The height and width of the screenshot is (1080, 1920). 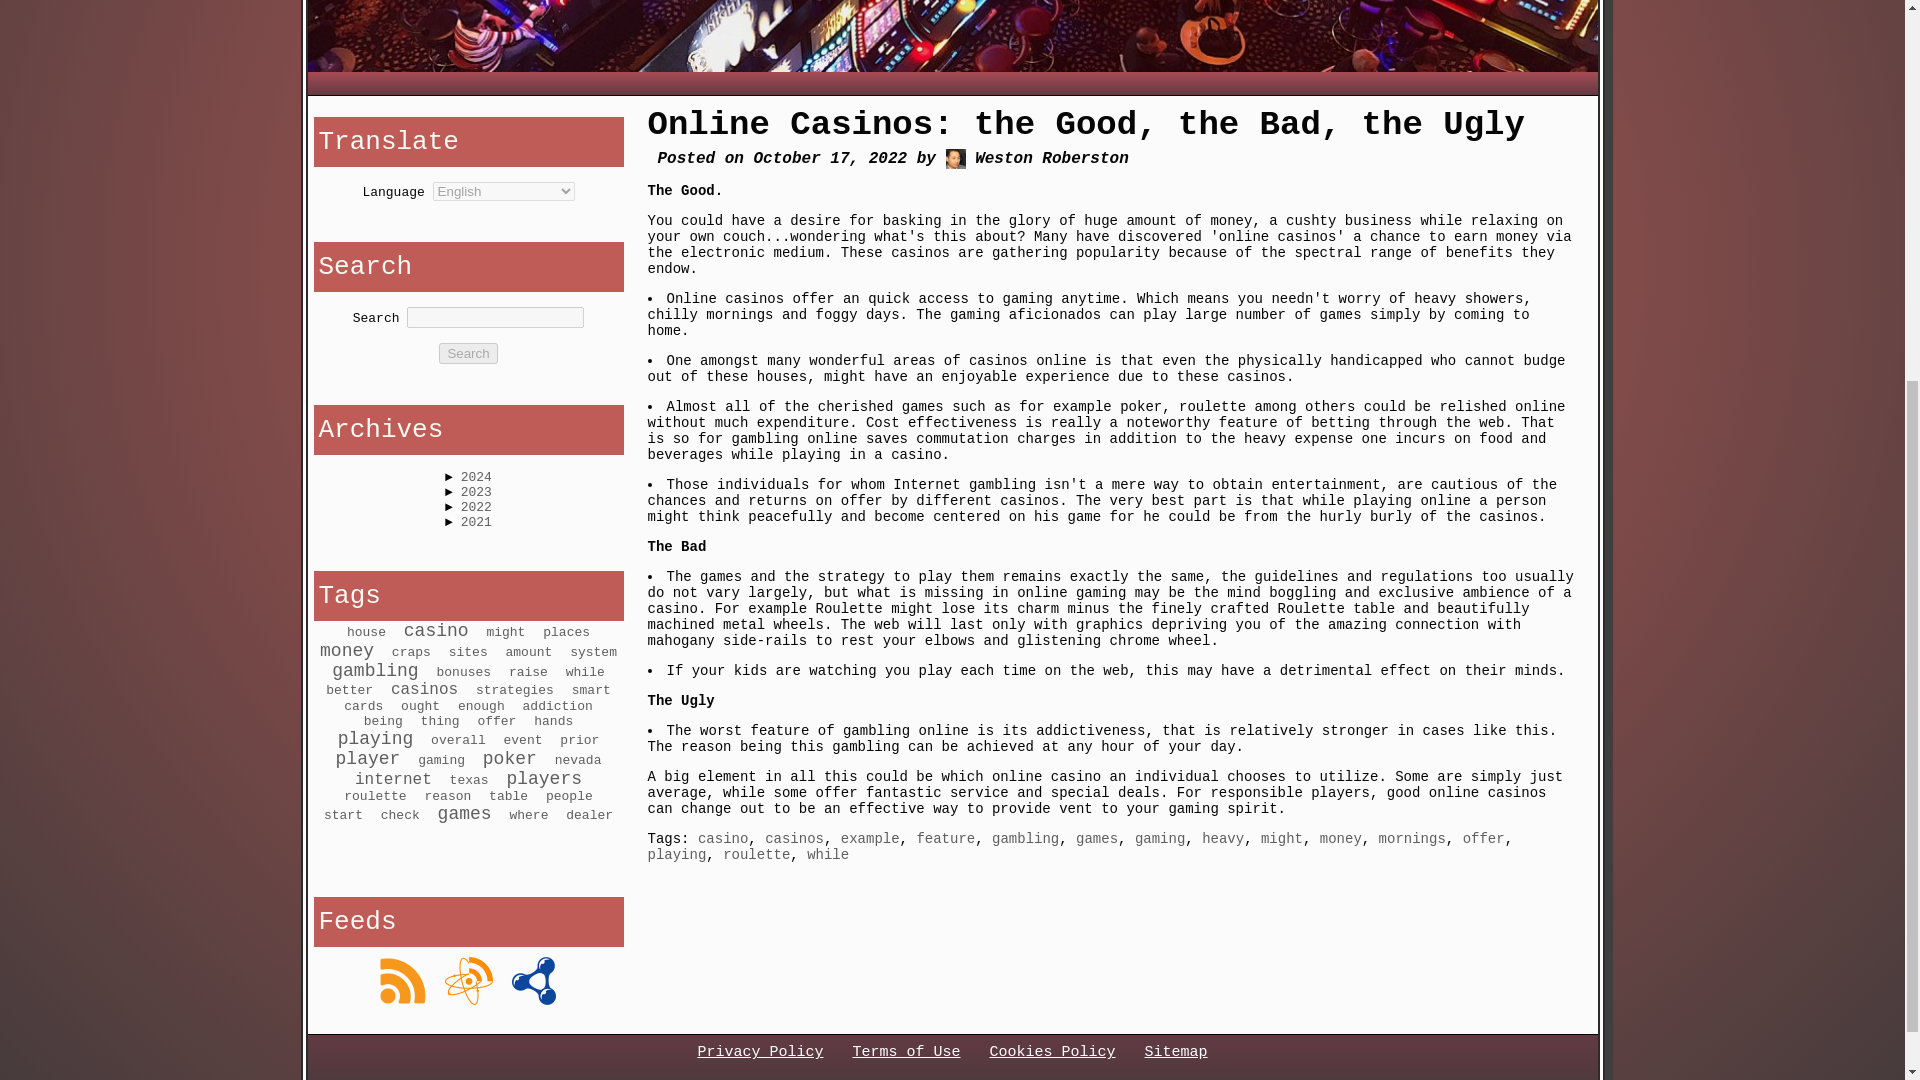 What do you see at coordinates (534, 980) in the screenshot?
I see `RDF Feed` at bounding box center [534, 980].